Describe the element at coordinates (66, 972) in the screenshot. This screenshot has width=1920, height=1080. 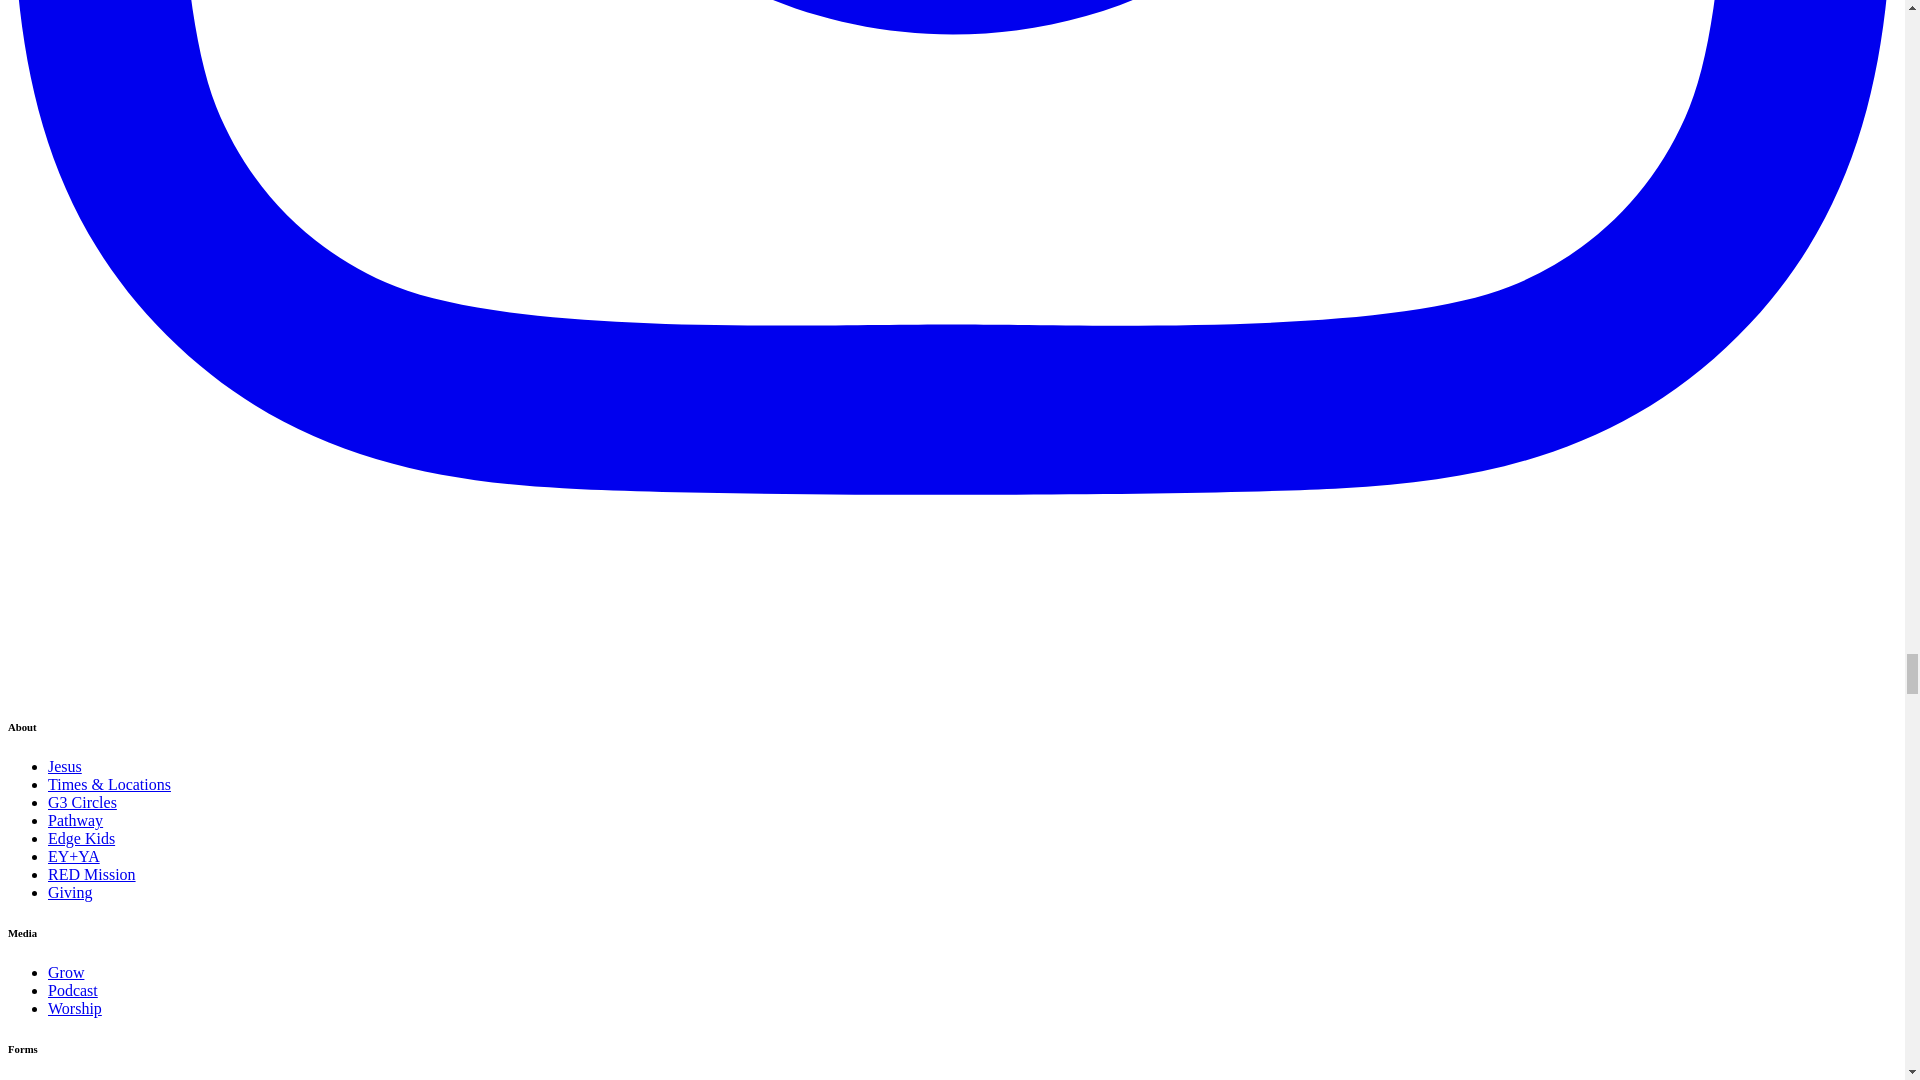
I see `Grow` at that location.